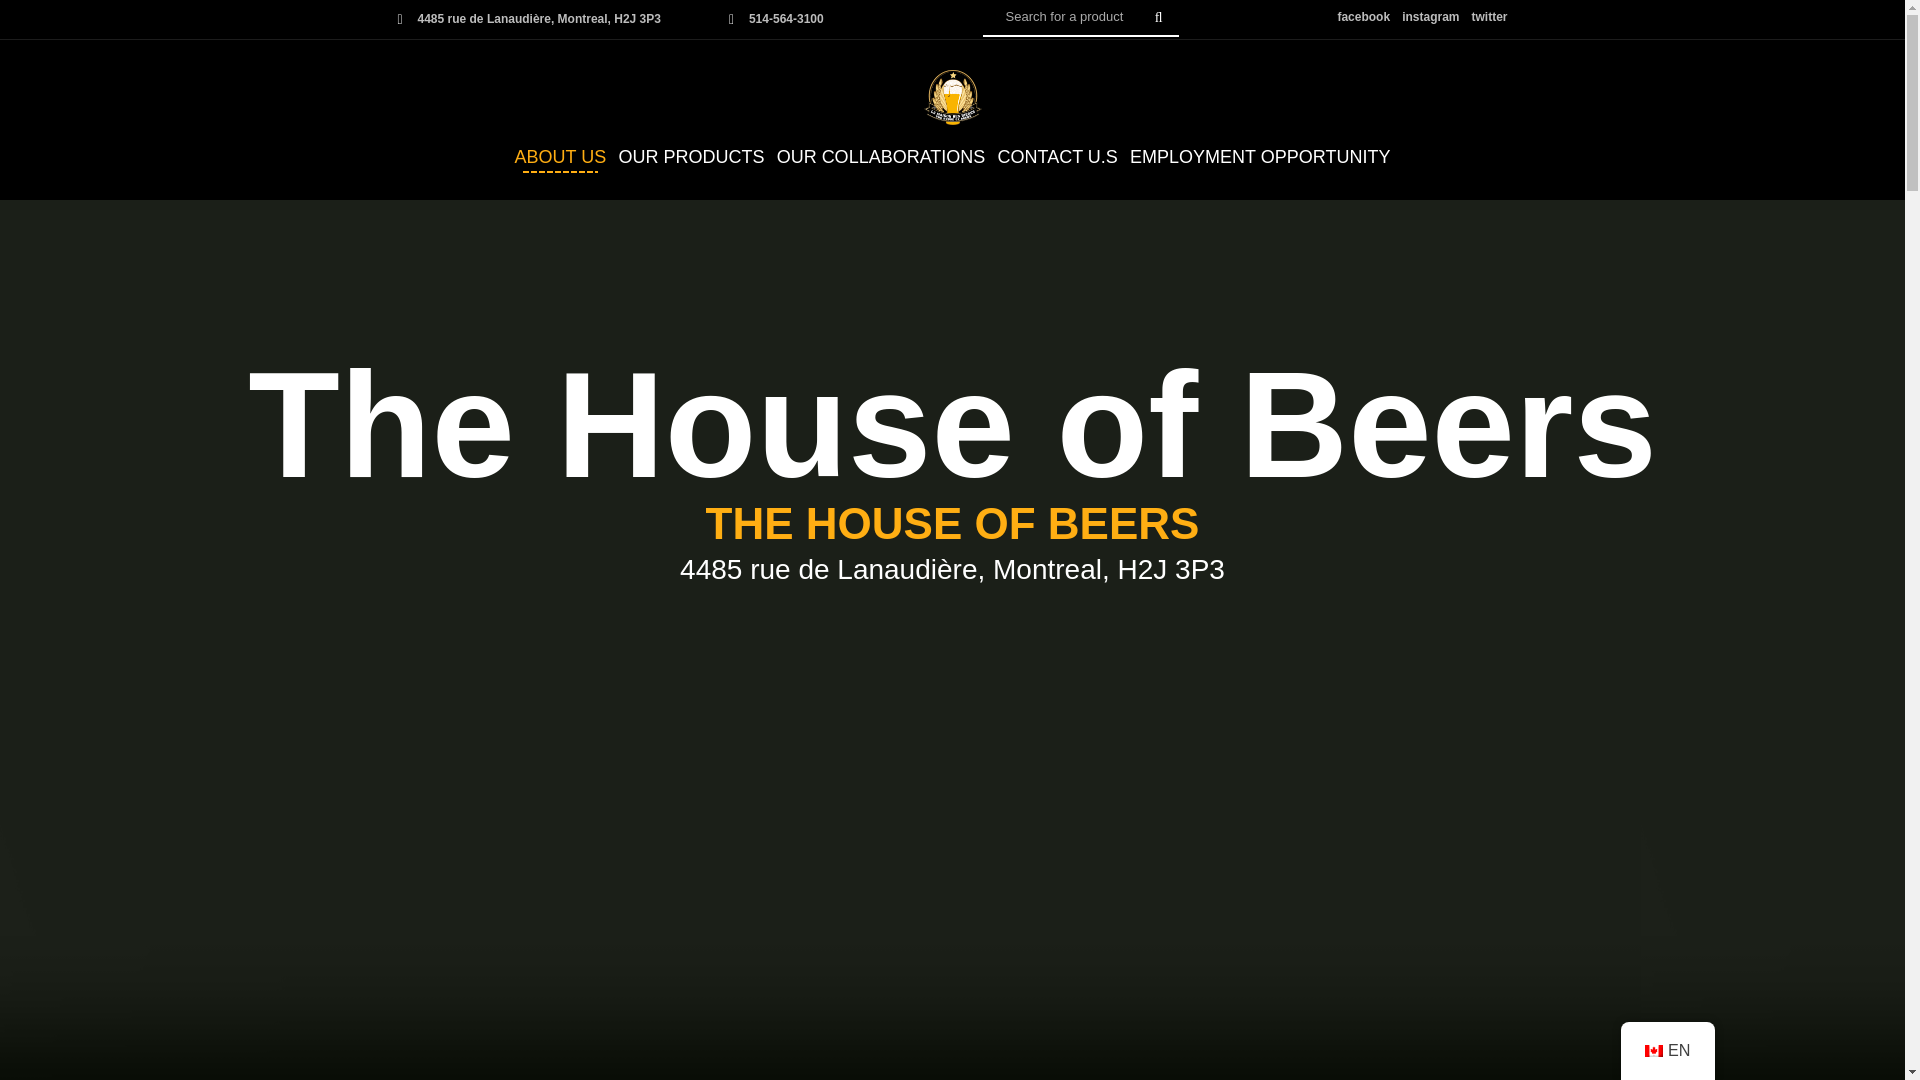  Describe the element at coordinates (560, 157) in the screenshot. I see `ABOUT US` at that location.